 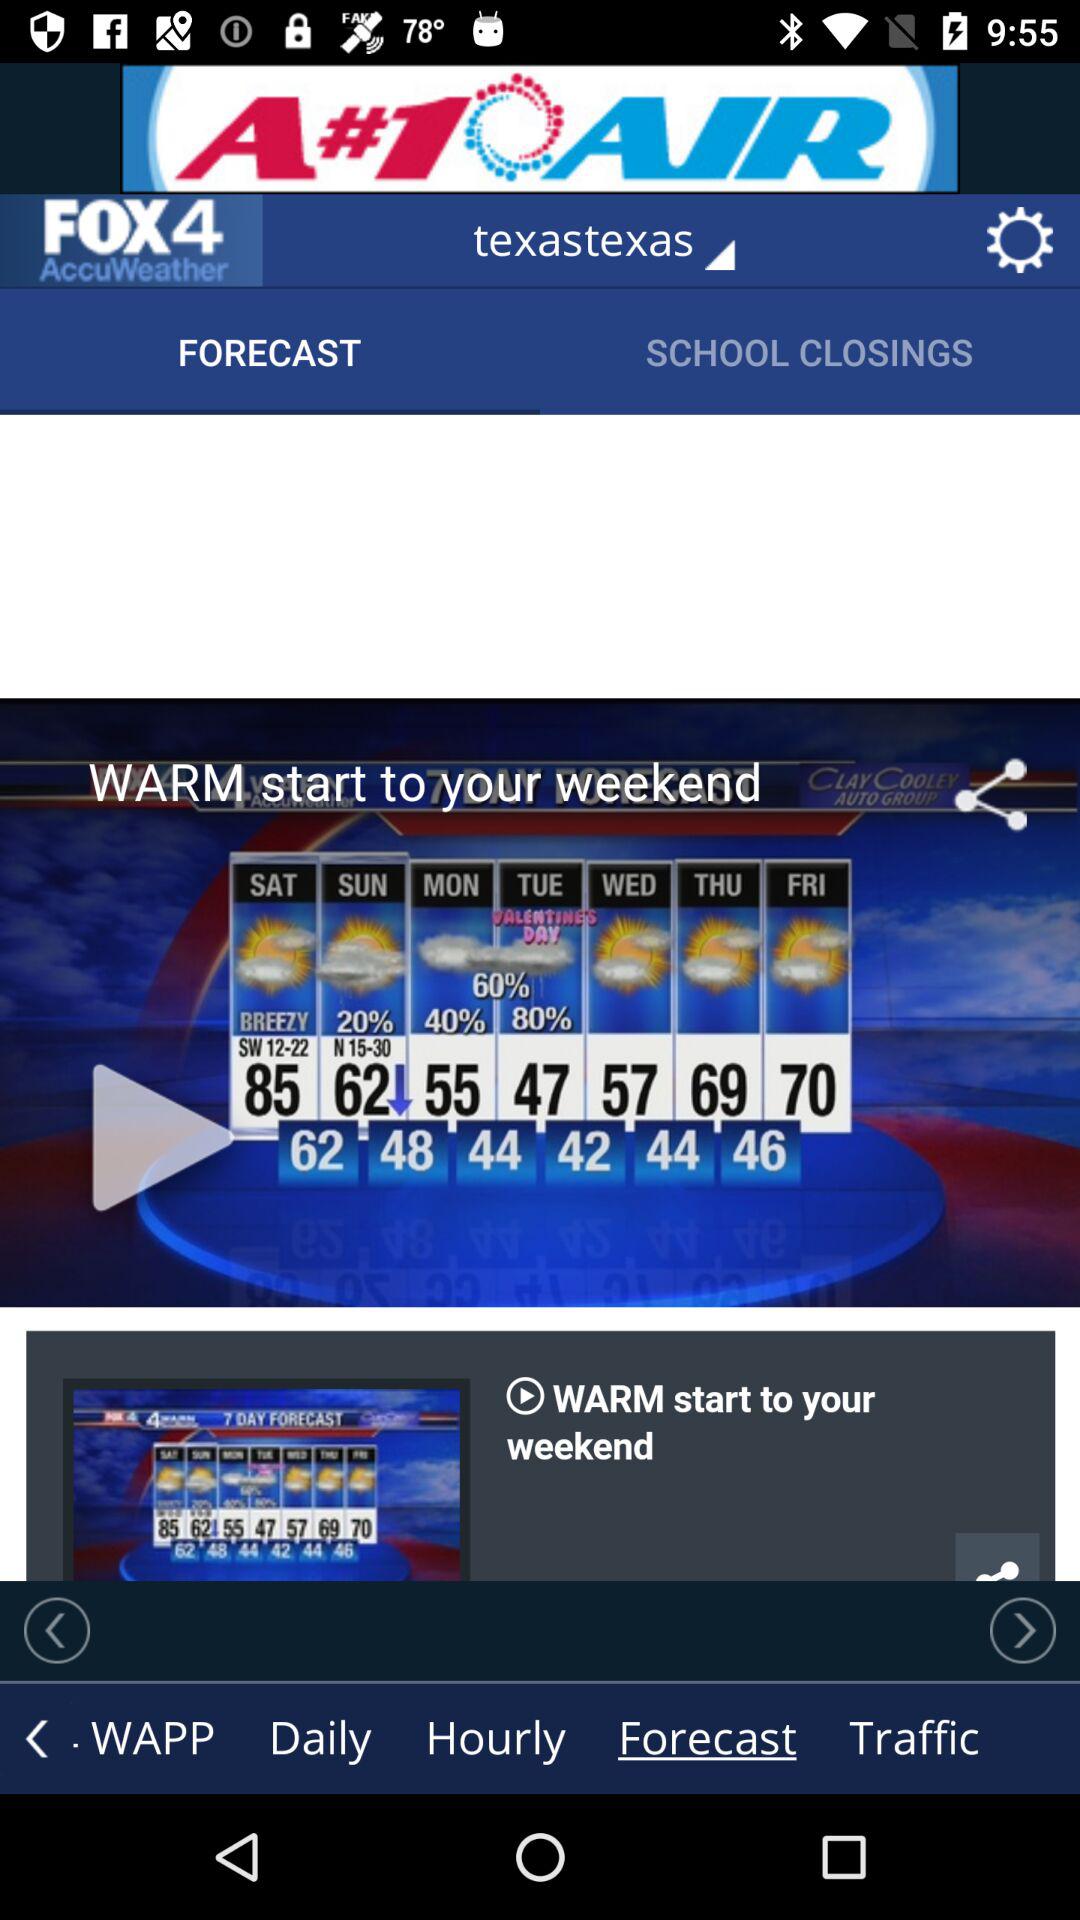 I want to click on go to the advertisement on top, so click(x=540, y=128).